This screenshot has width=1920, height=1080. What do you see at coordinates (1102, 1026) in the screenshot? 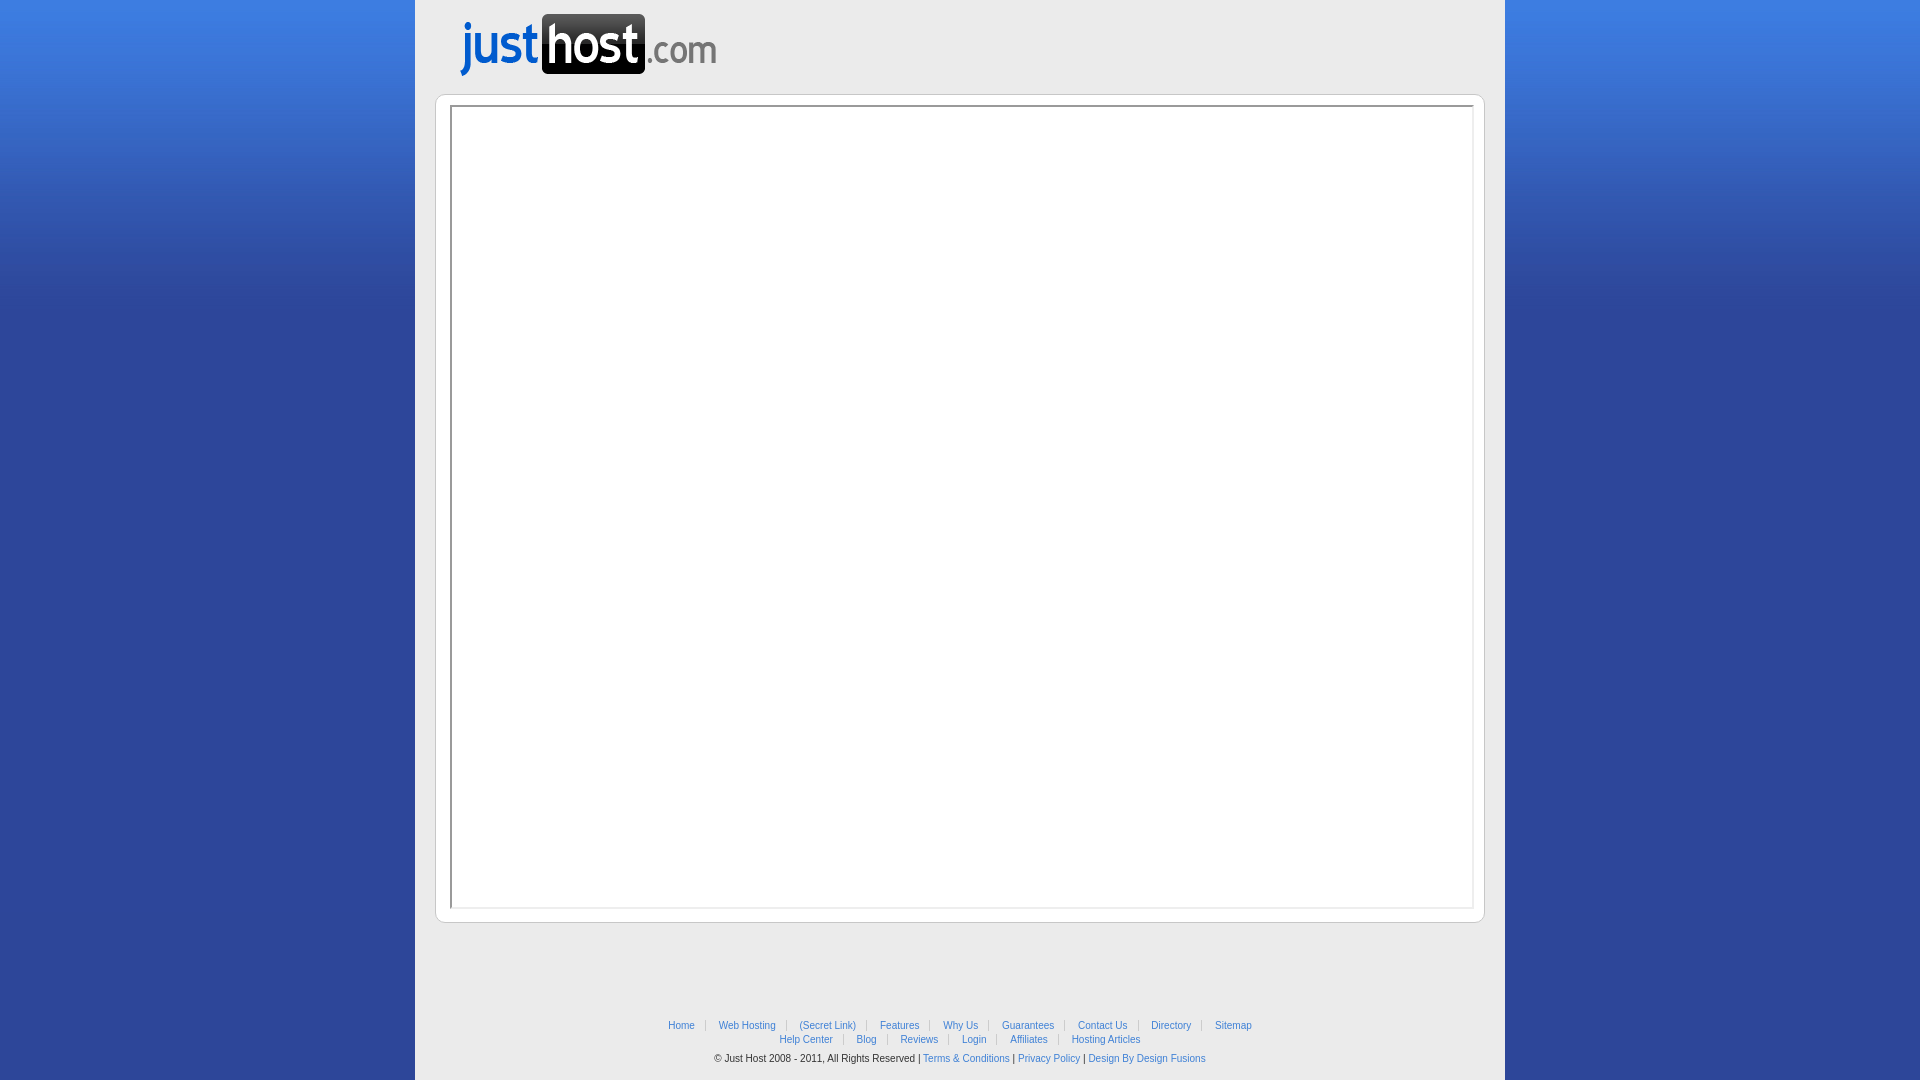
I see `Contact Us` at bounding box center [1102, 1026].